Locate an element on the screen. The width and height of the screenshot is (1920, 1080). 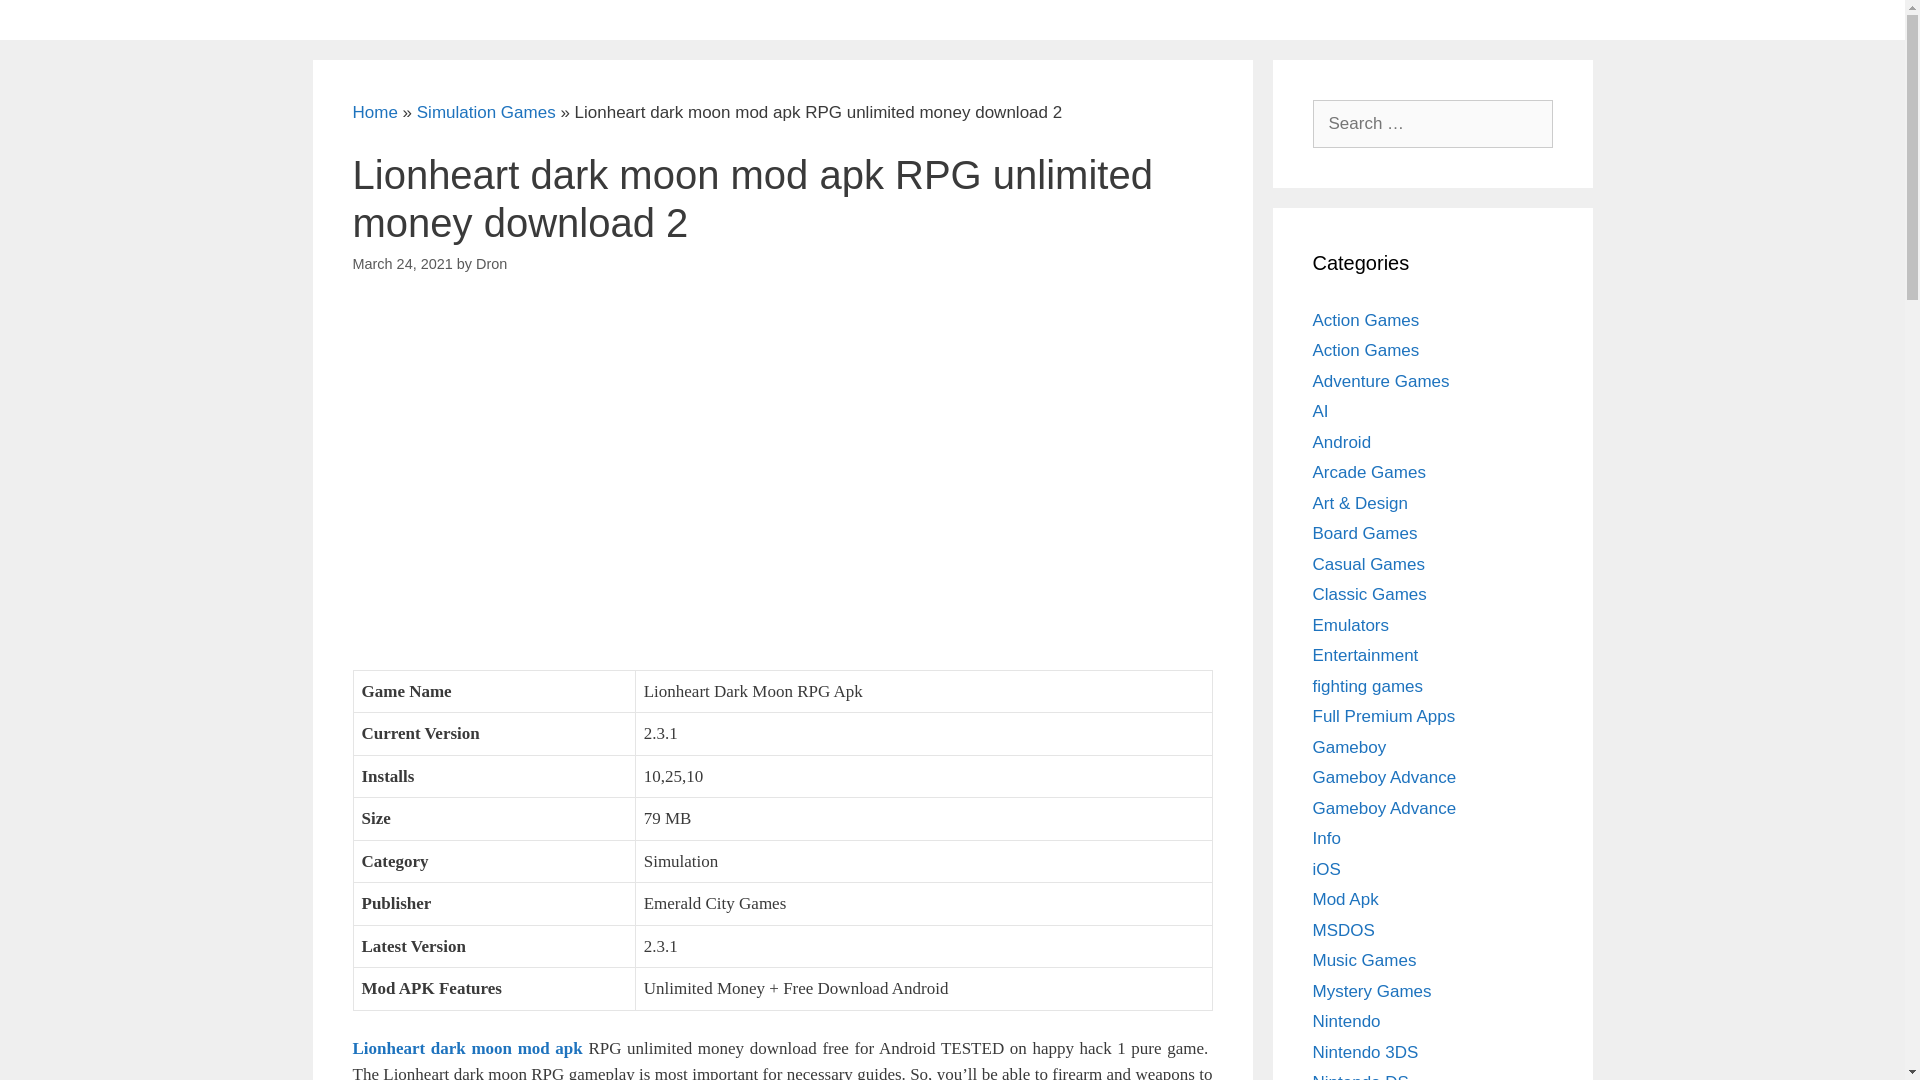
Home is located at coordinates (374, 112).